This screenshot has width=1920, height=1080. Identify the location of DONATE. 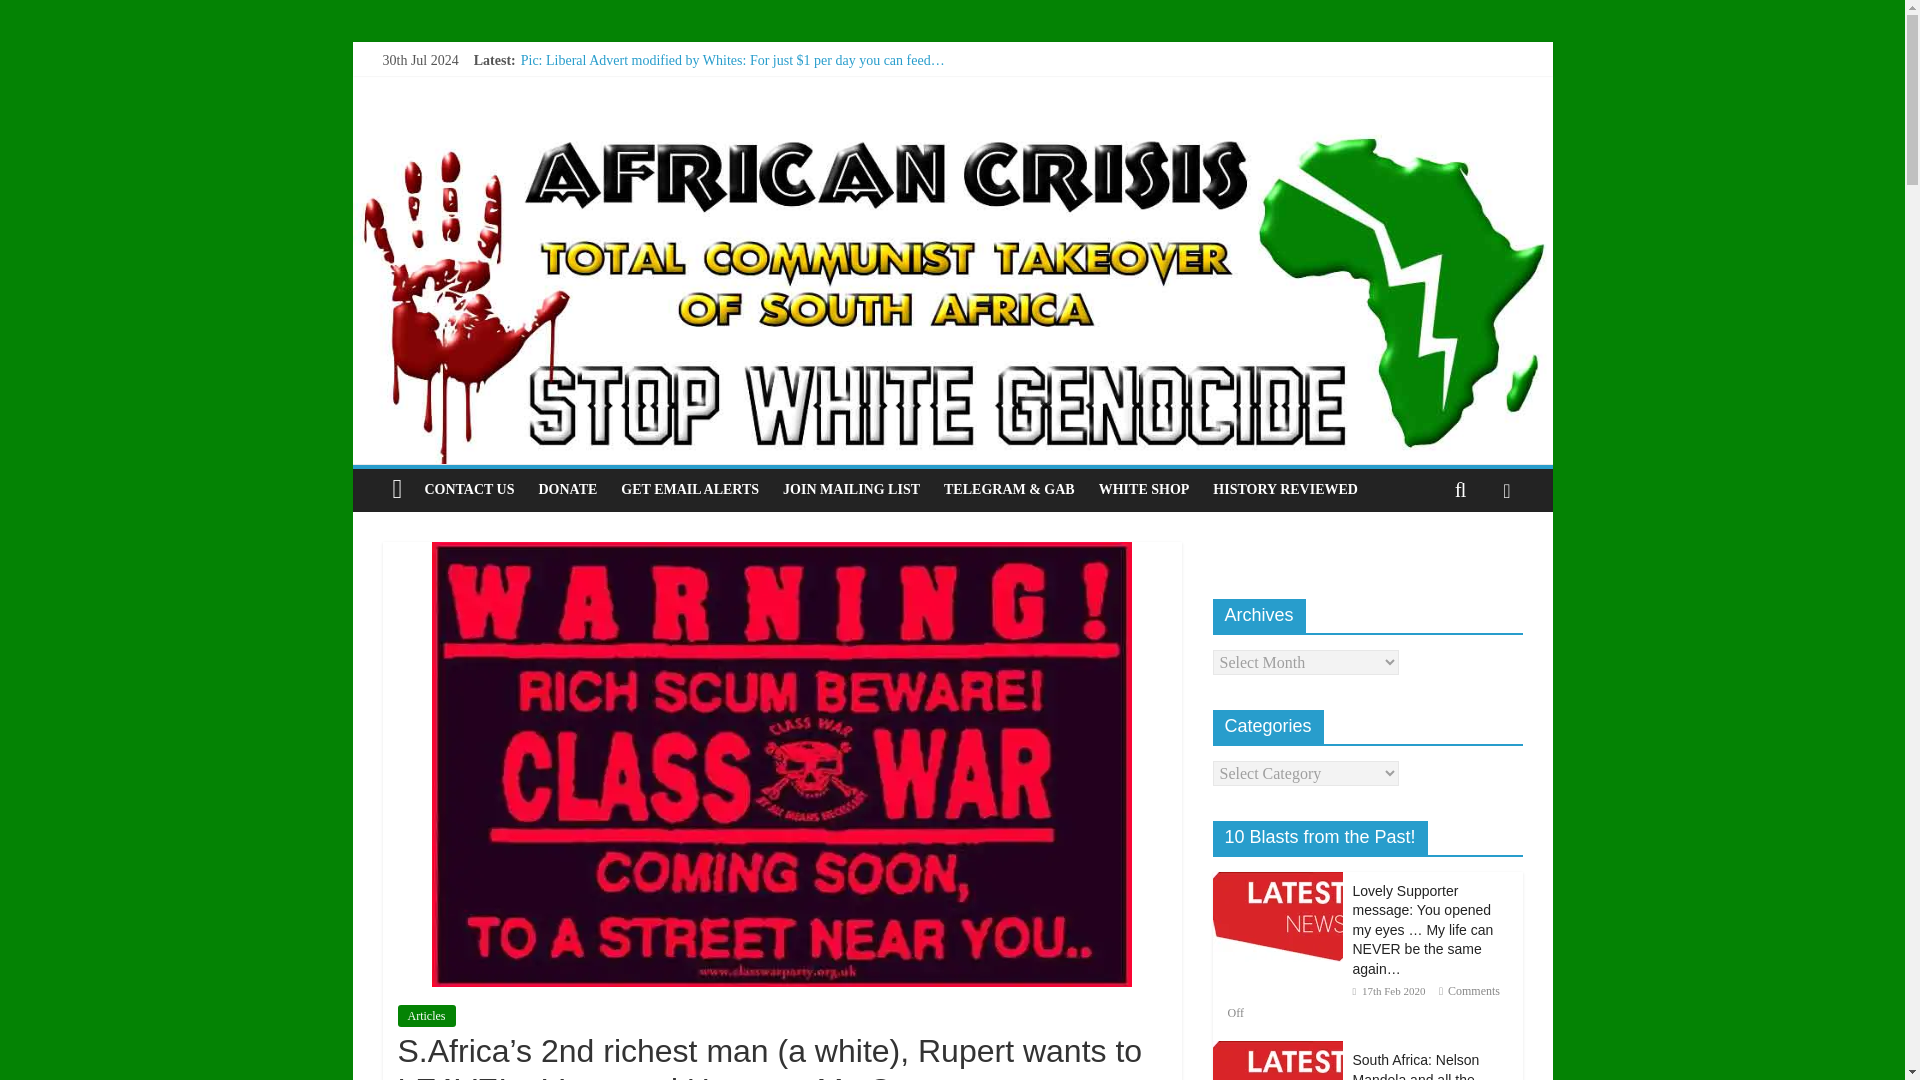
(567, 489).